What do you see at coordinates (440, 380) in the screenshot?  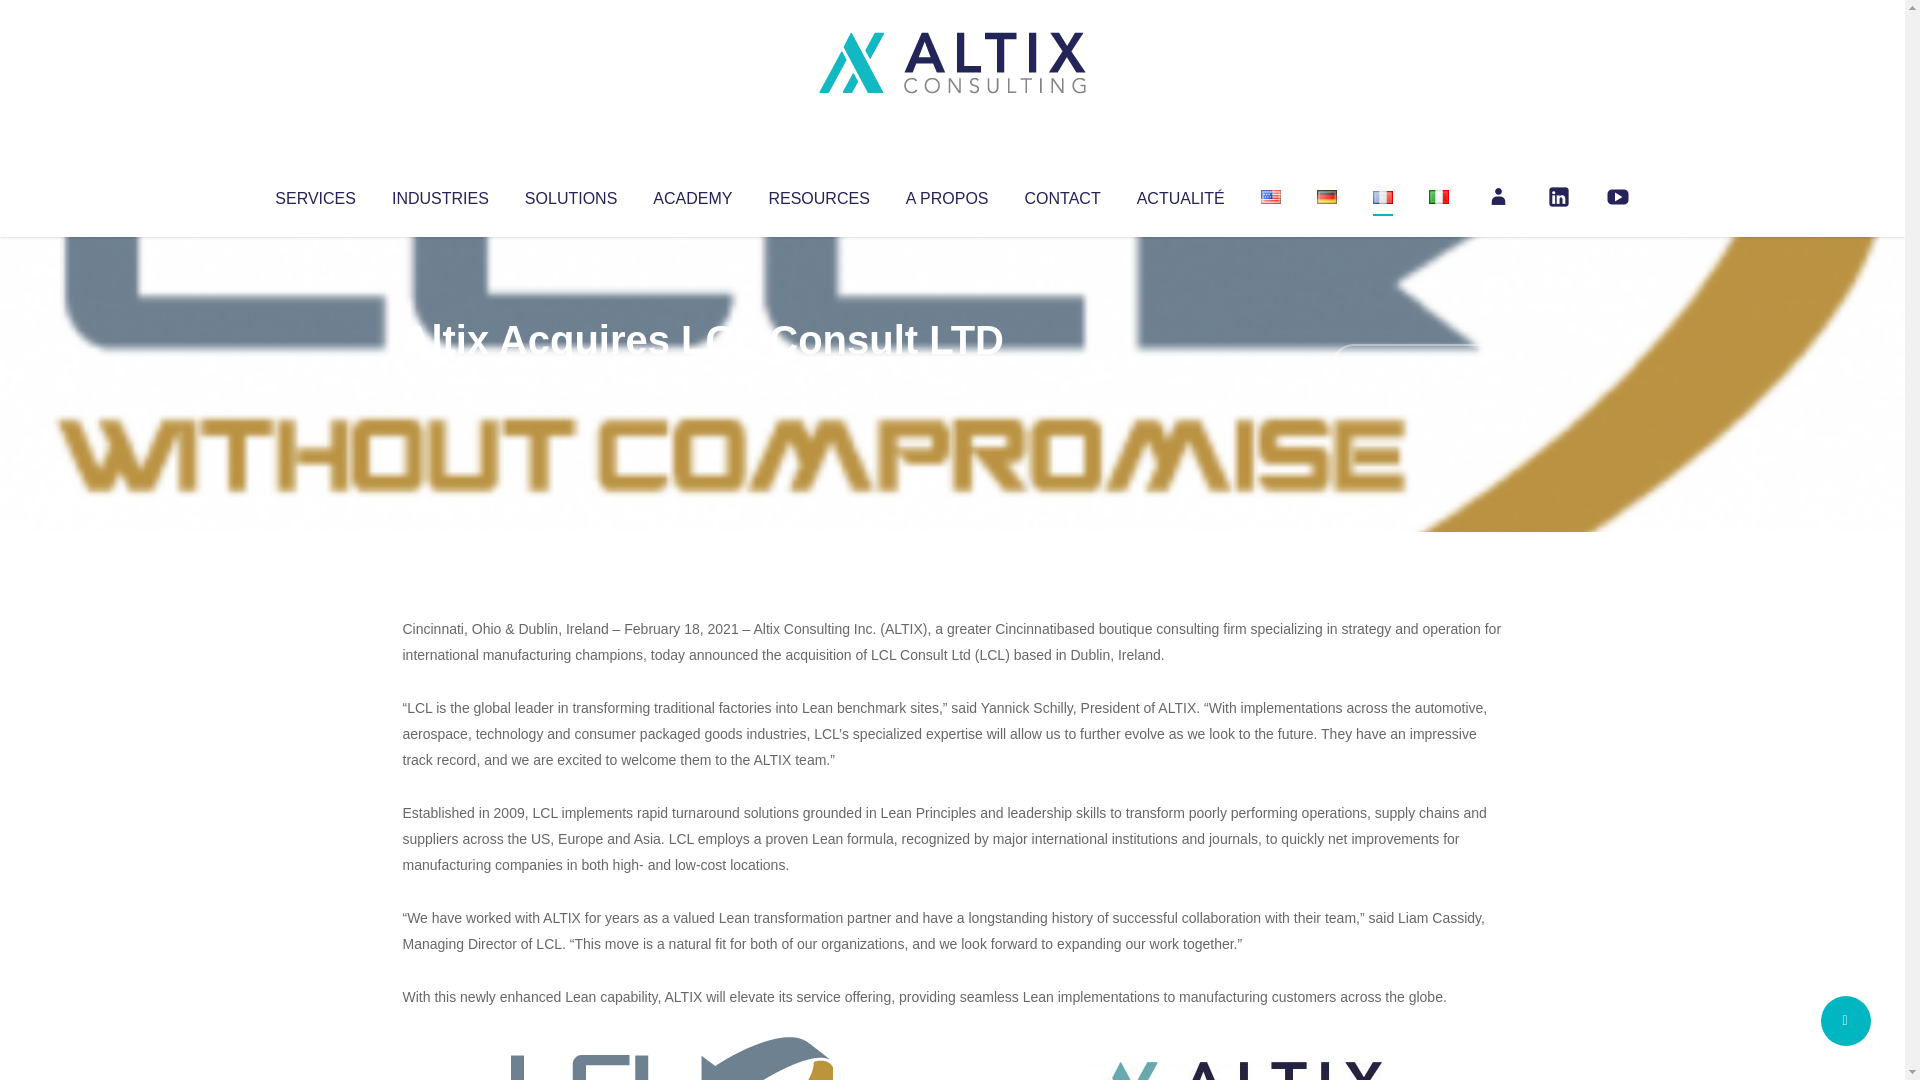 I see `Altix` at bounding box center [440, 380].